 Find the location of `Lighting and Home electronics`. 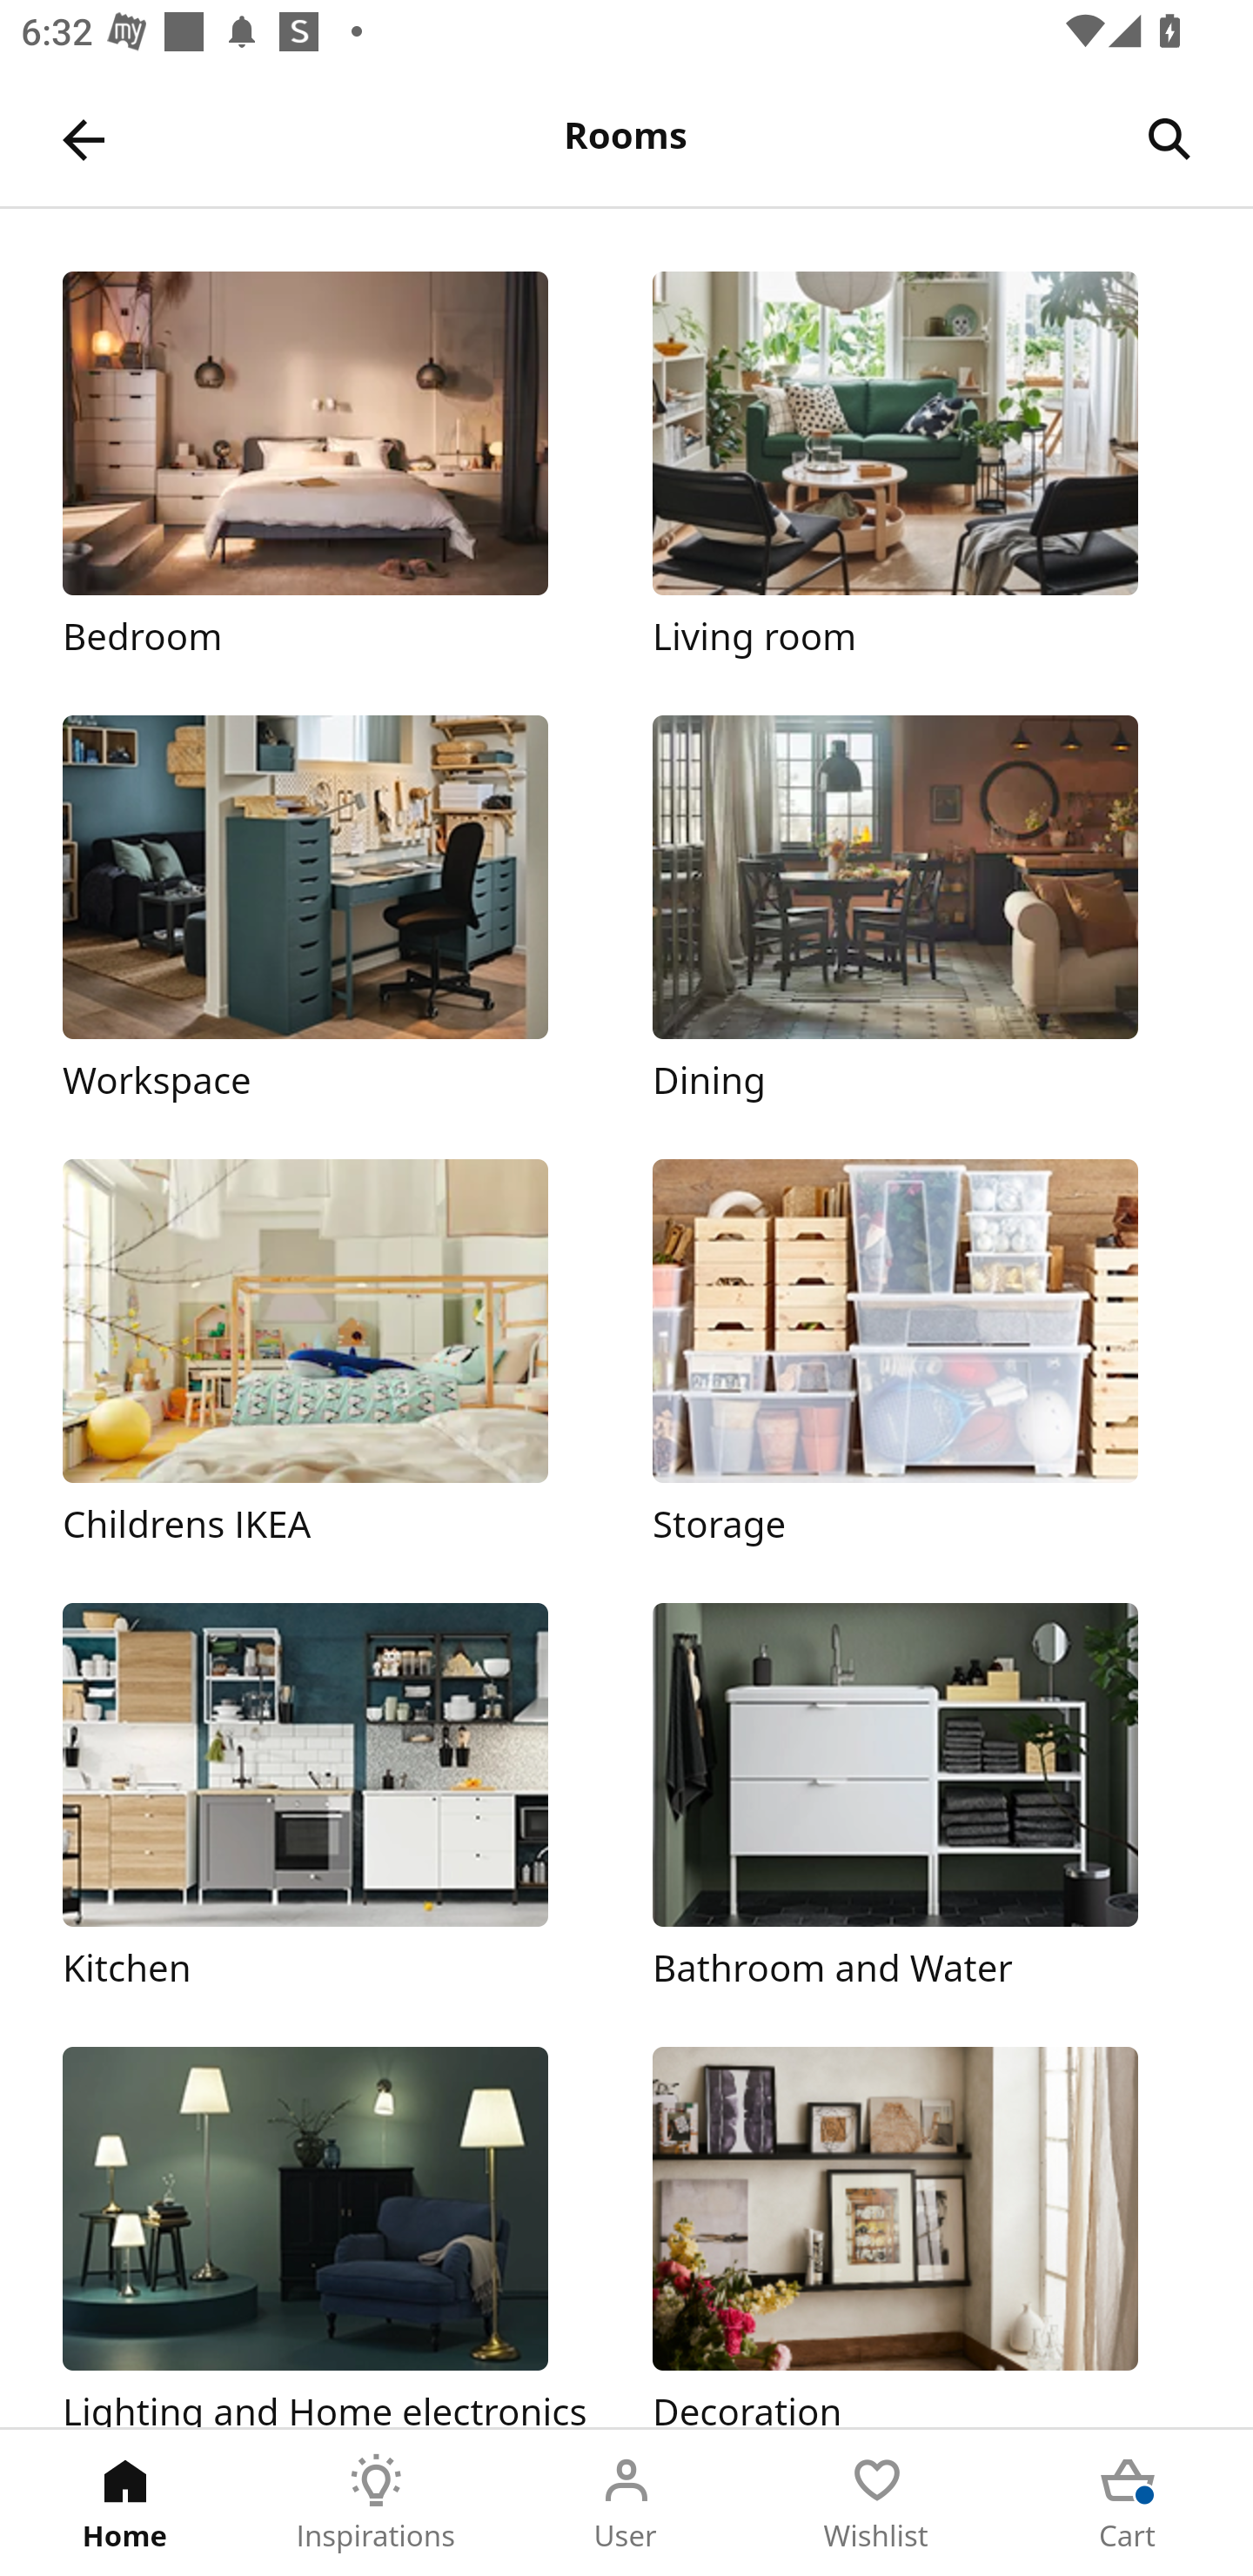

Lighting and Home electronics is located at coordinates (331, 2237).